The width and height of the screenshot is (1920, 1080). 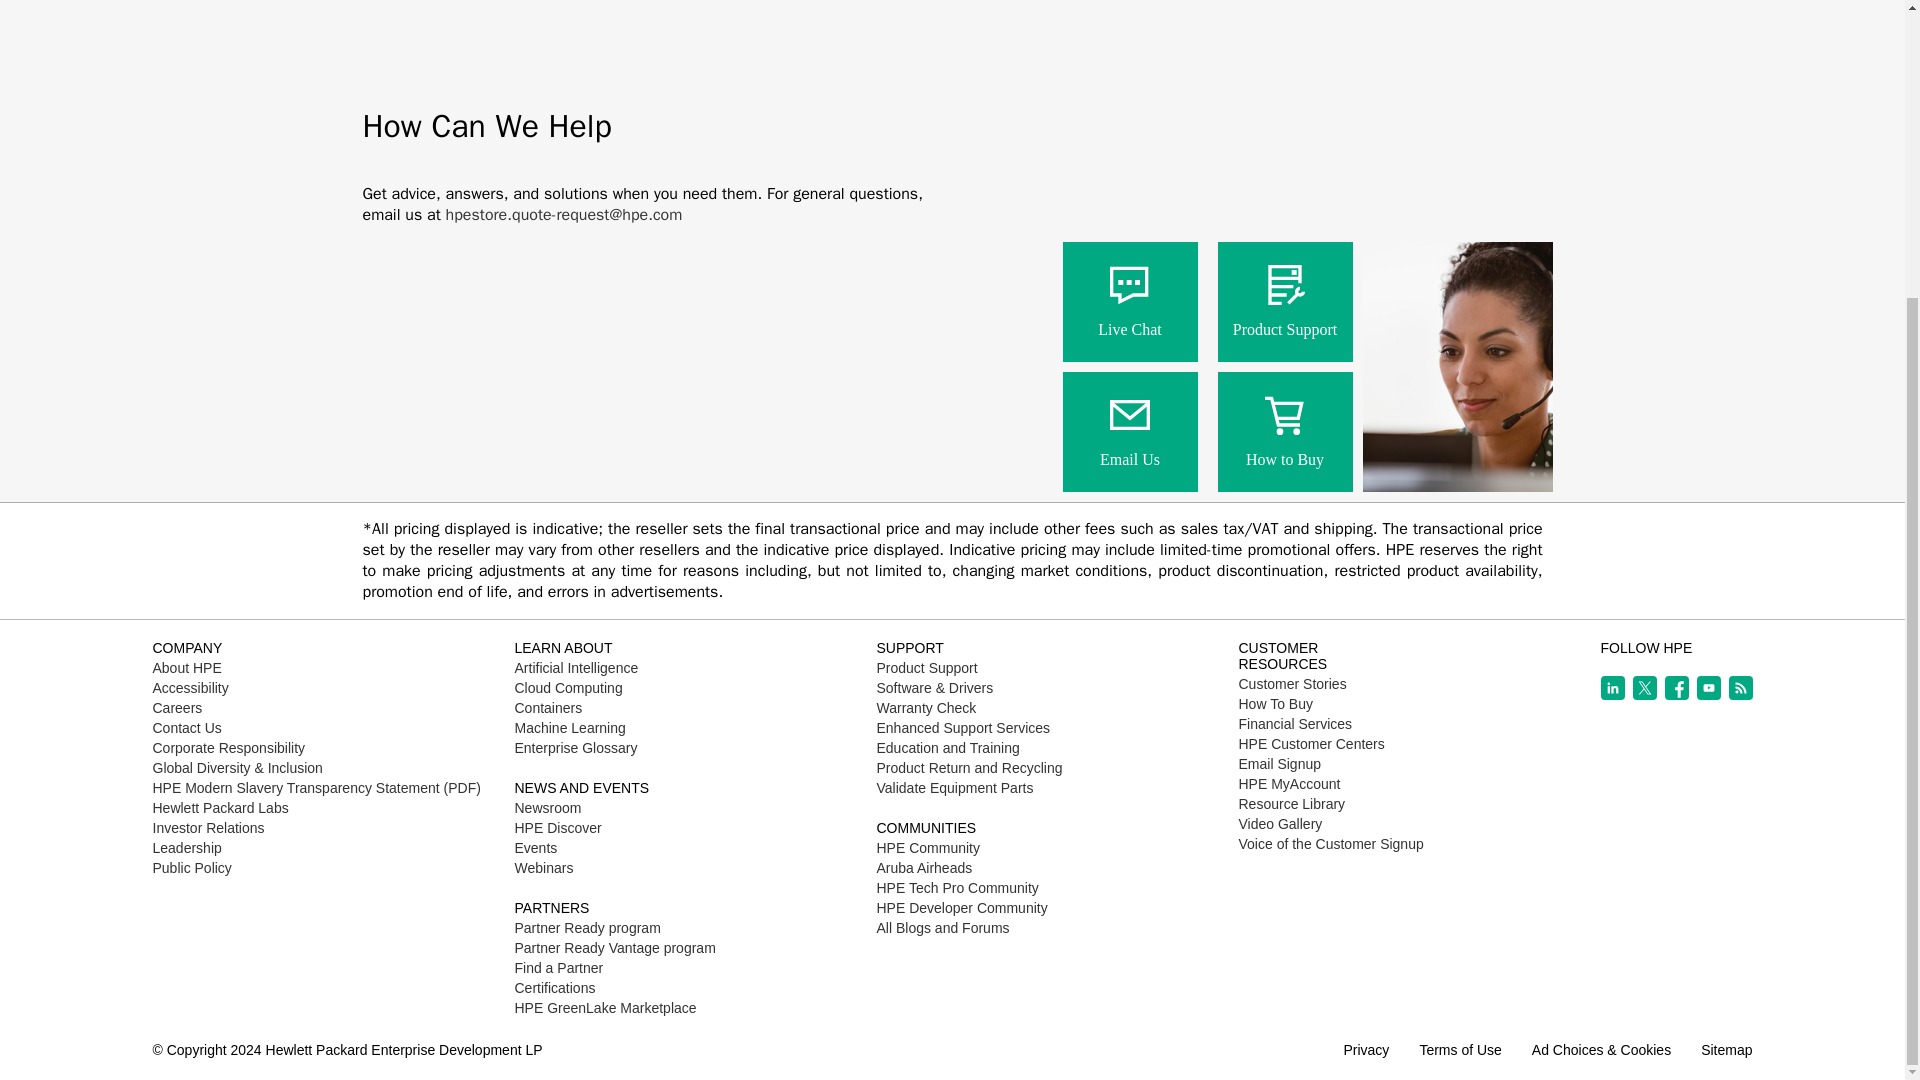 I want to click on LinkedIn - new window, so click(x=1612, y=688).